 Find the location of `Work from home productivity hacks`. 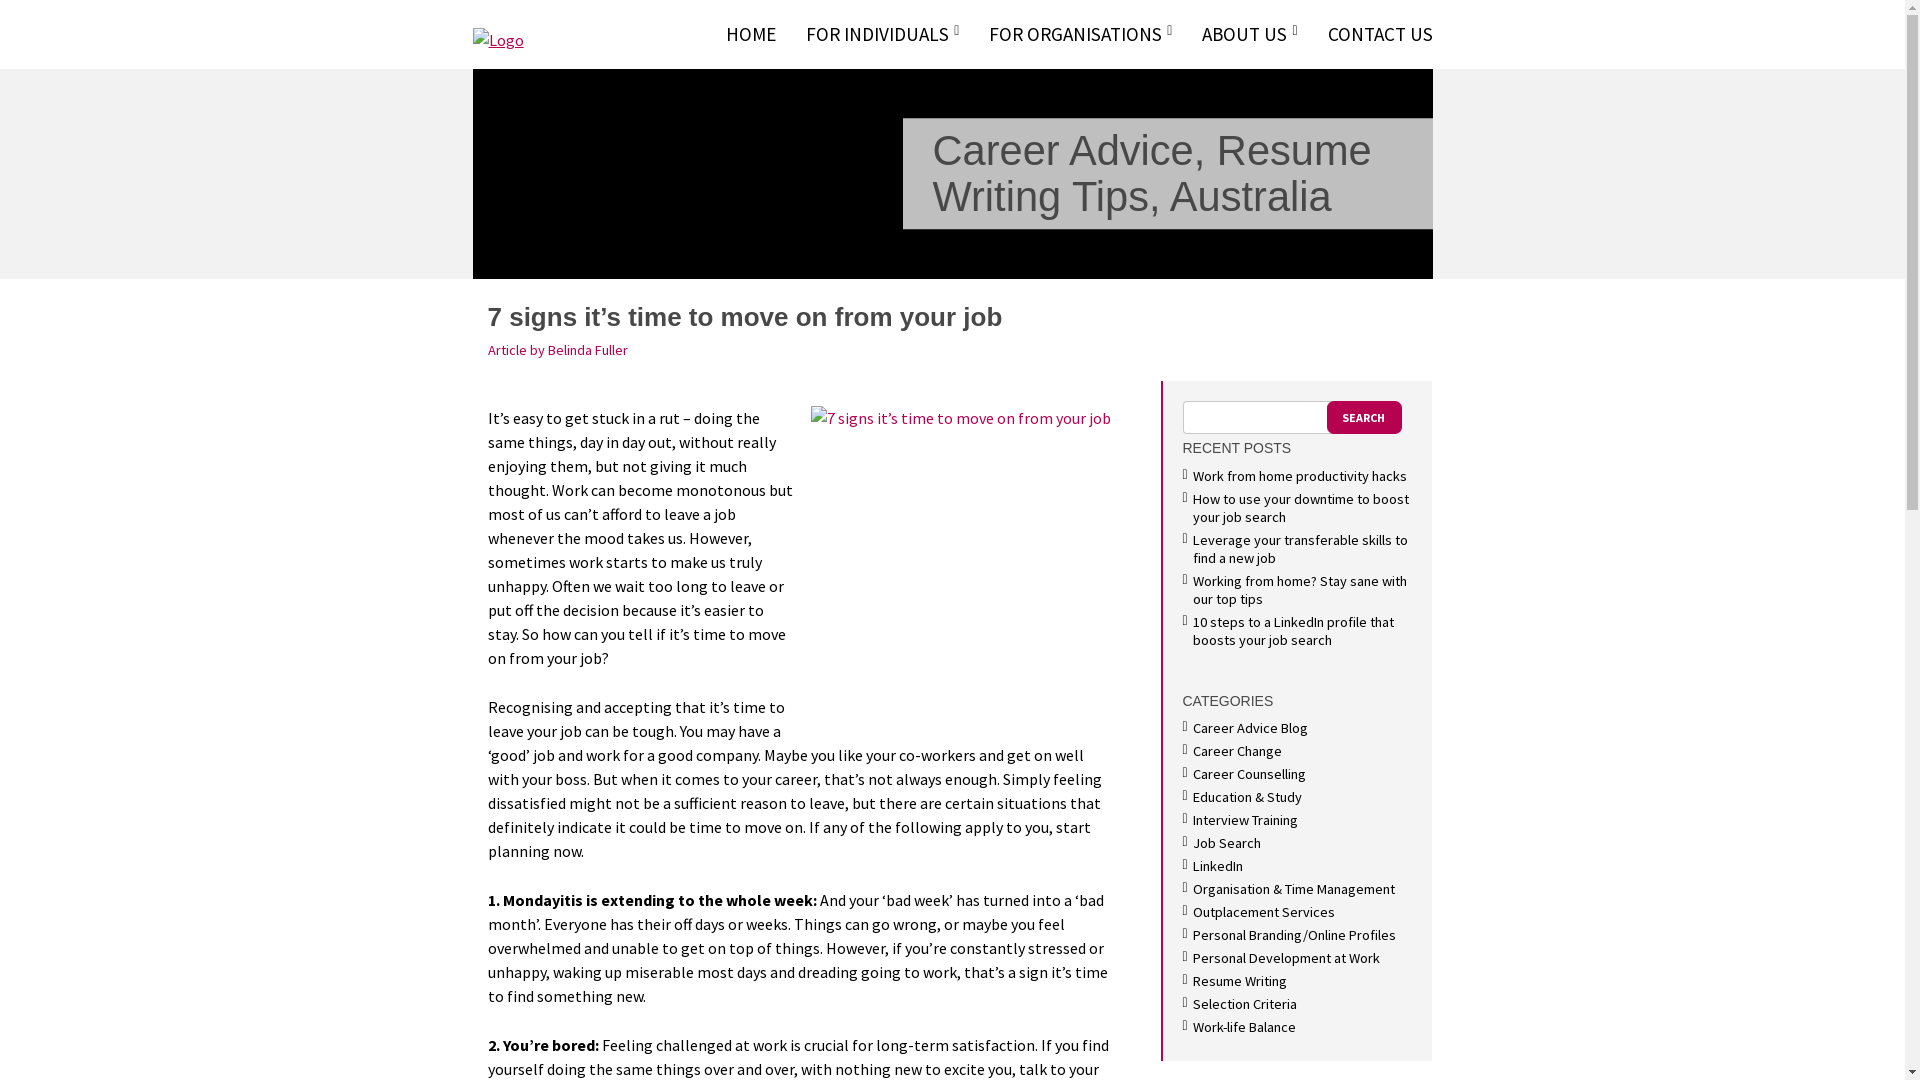

Work from home productivity hacks is located at coordinates (1299, 476).